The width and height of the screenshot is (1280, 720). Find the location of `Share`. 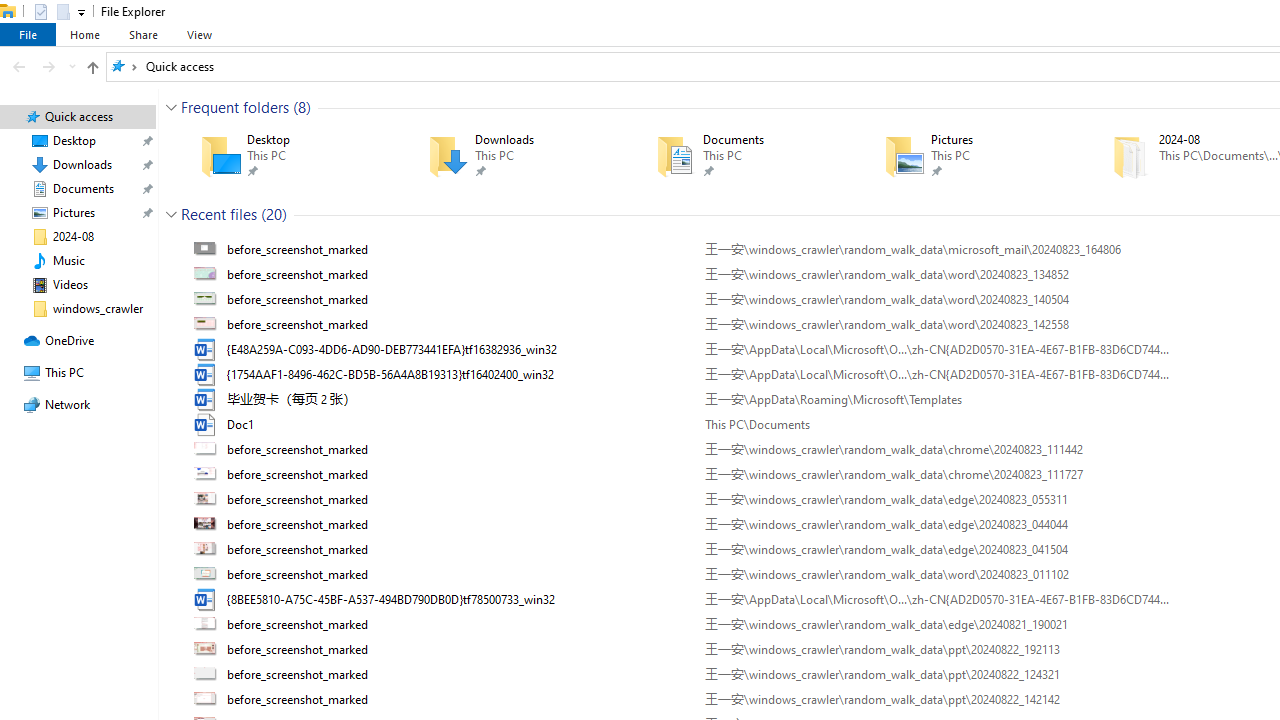

Share is located at coordinates (143, 34).